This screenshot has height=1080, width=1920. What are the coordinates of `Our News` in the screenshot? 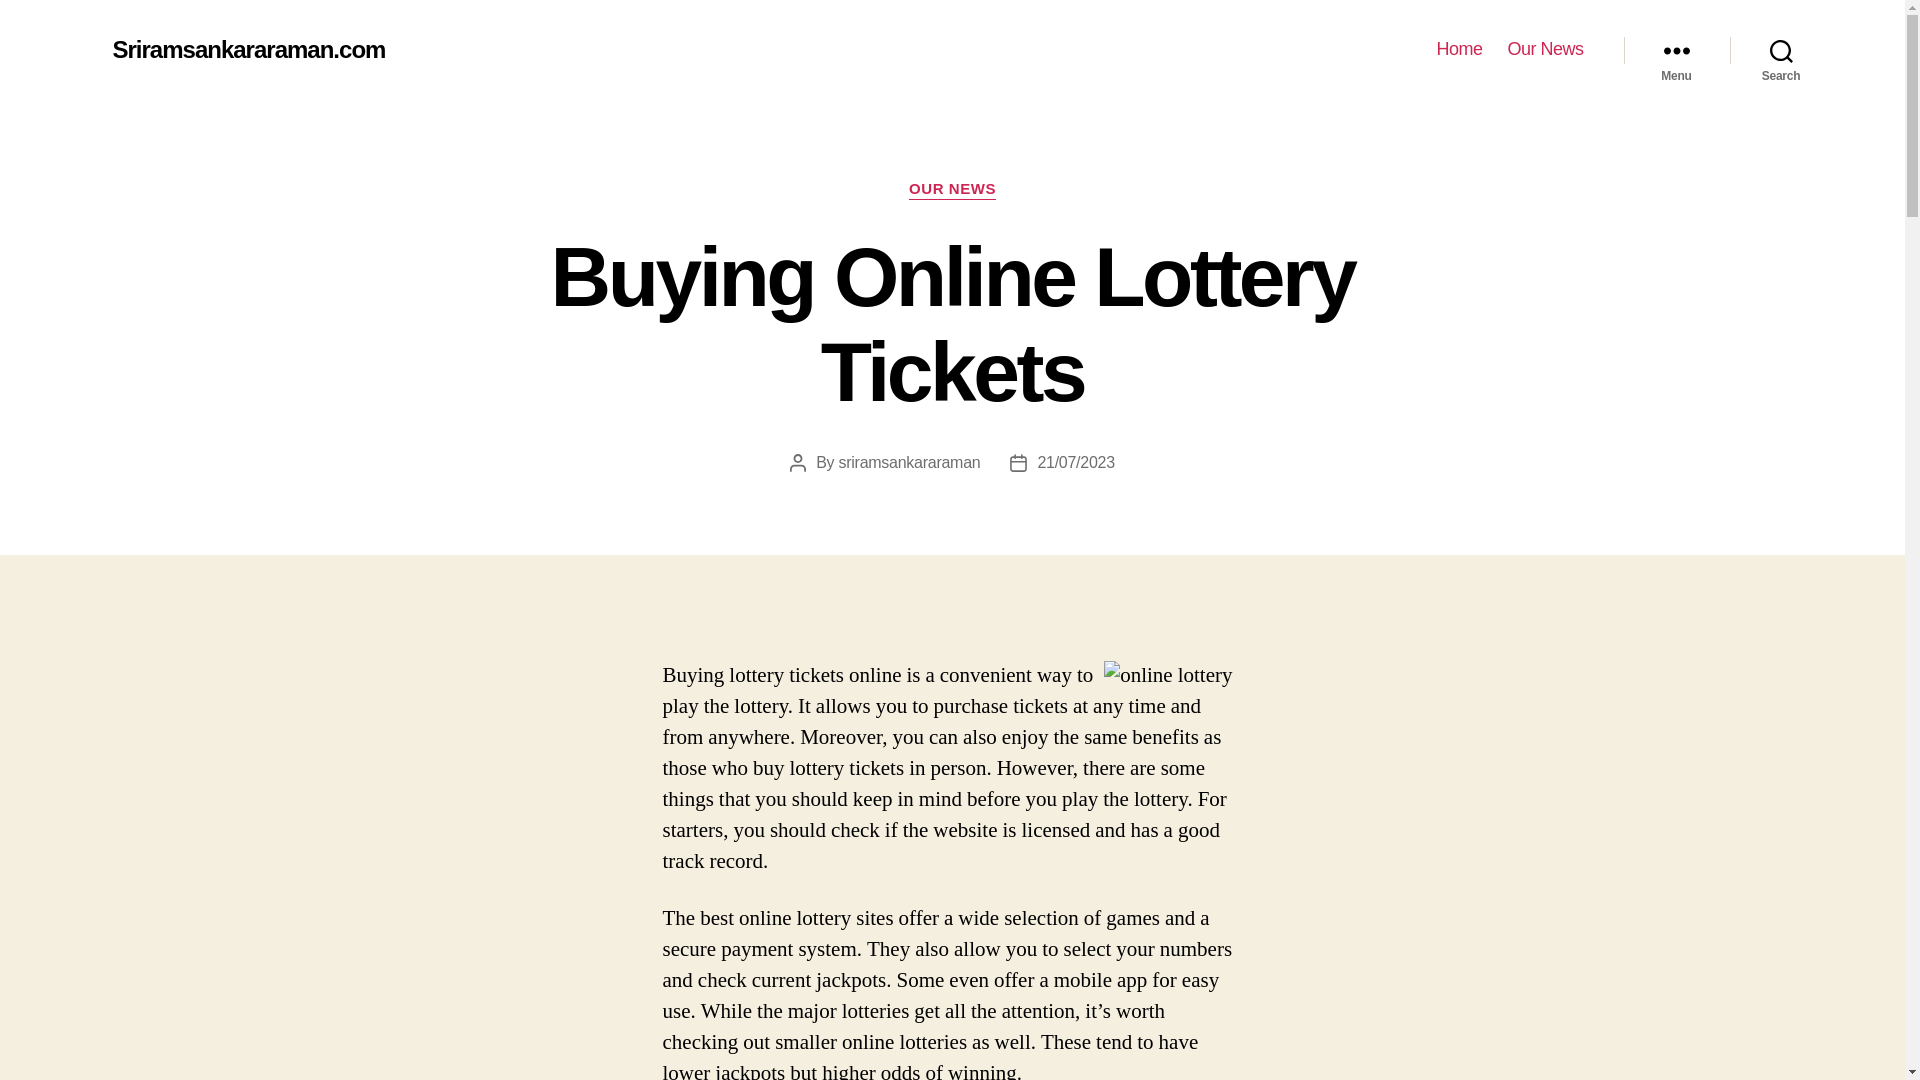 It's located at (1544, 49).